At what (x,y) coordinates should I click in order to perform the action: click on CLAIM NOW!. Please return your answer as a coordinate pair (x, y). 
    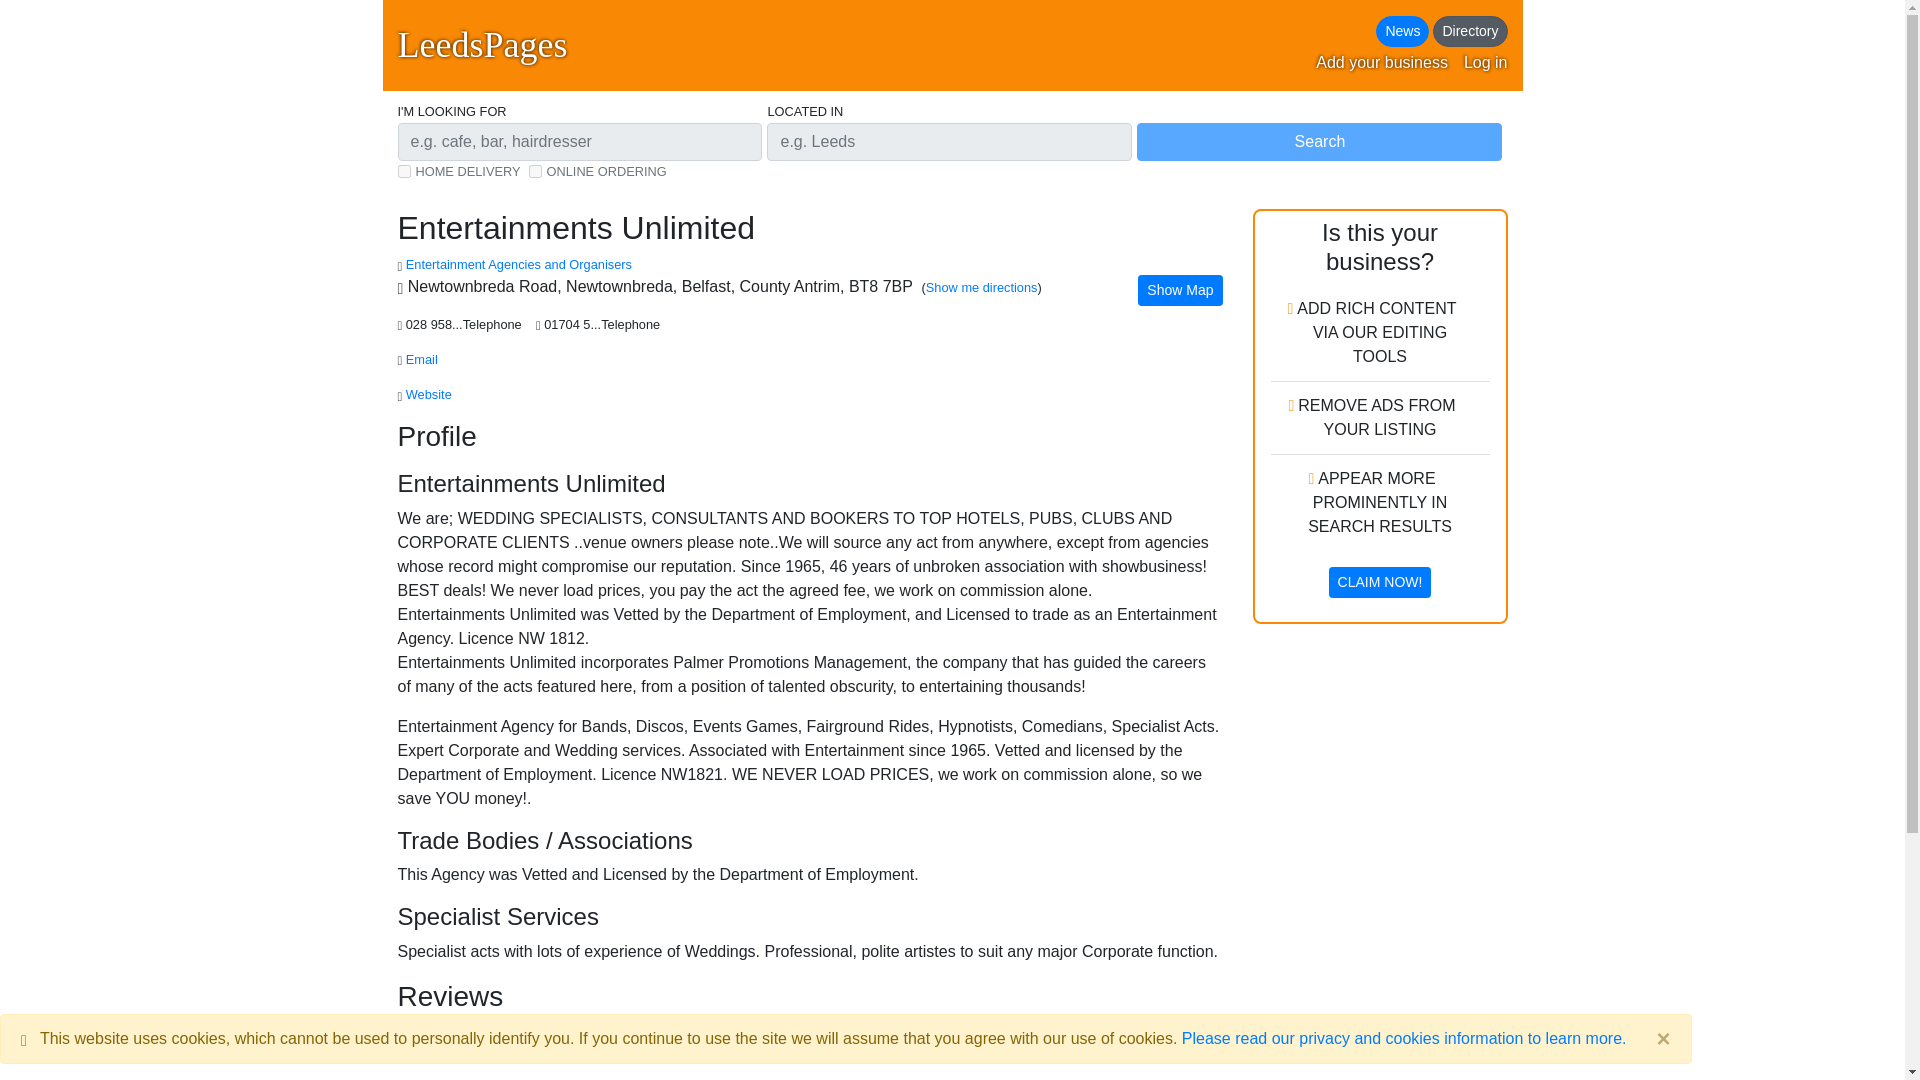
    Looking at the image, I should click on (1380, 582).